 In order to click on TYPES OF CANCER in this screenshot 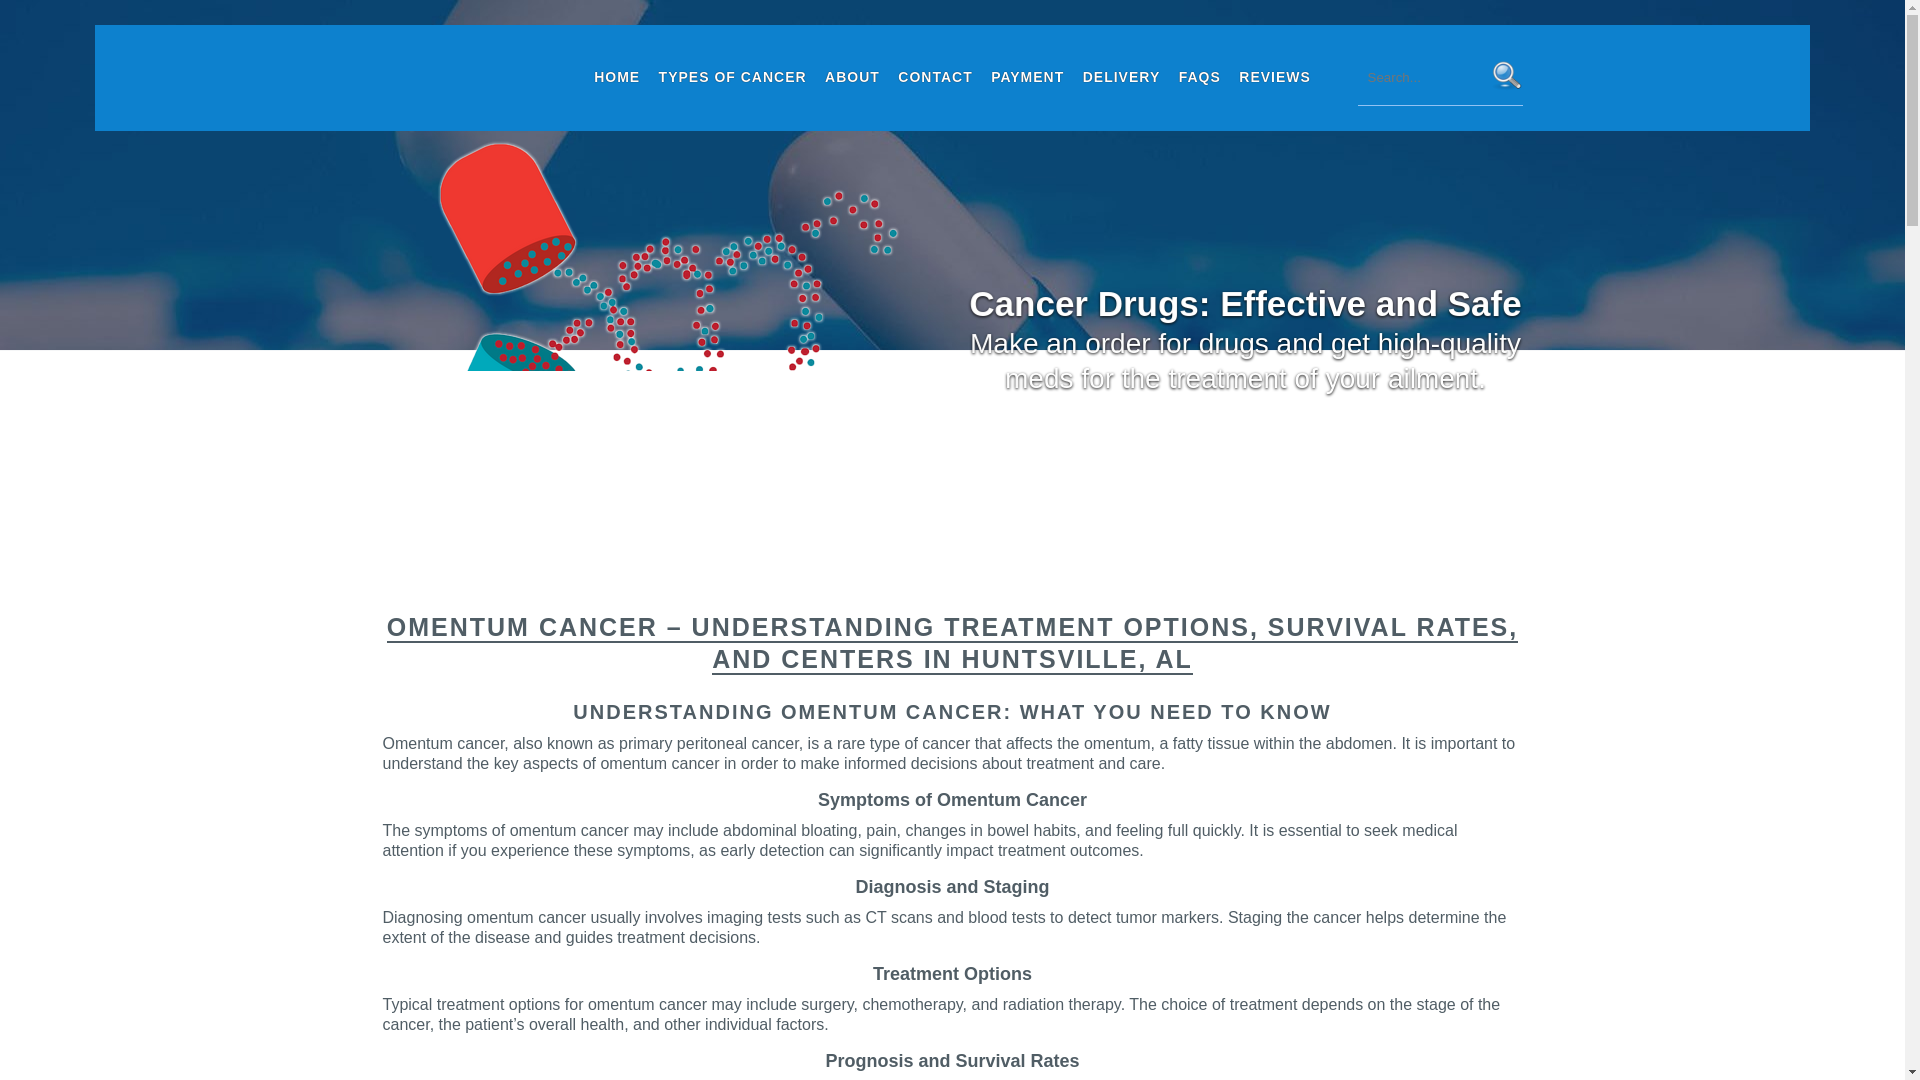, I will do `click(733, 77)`.